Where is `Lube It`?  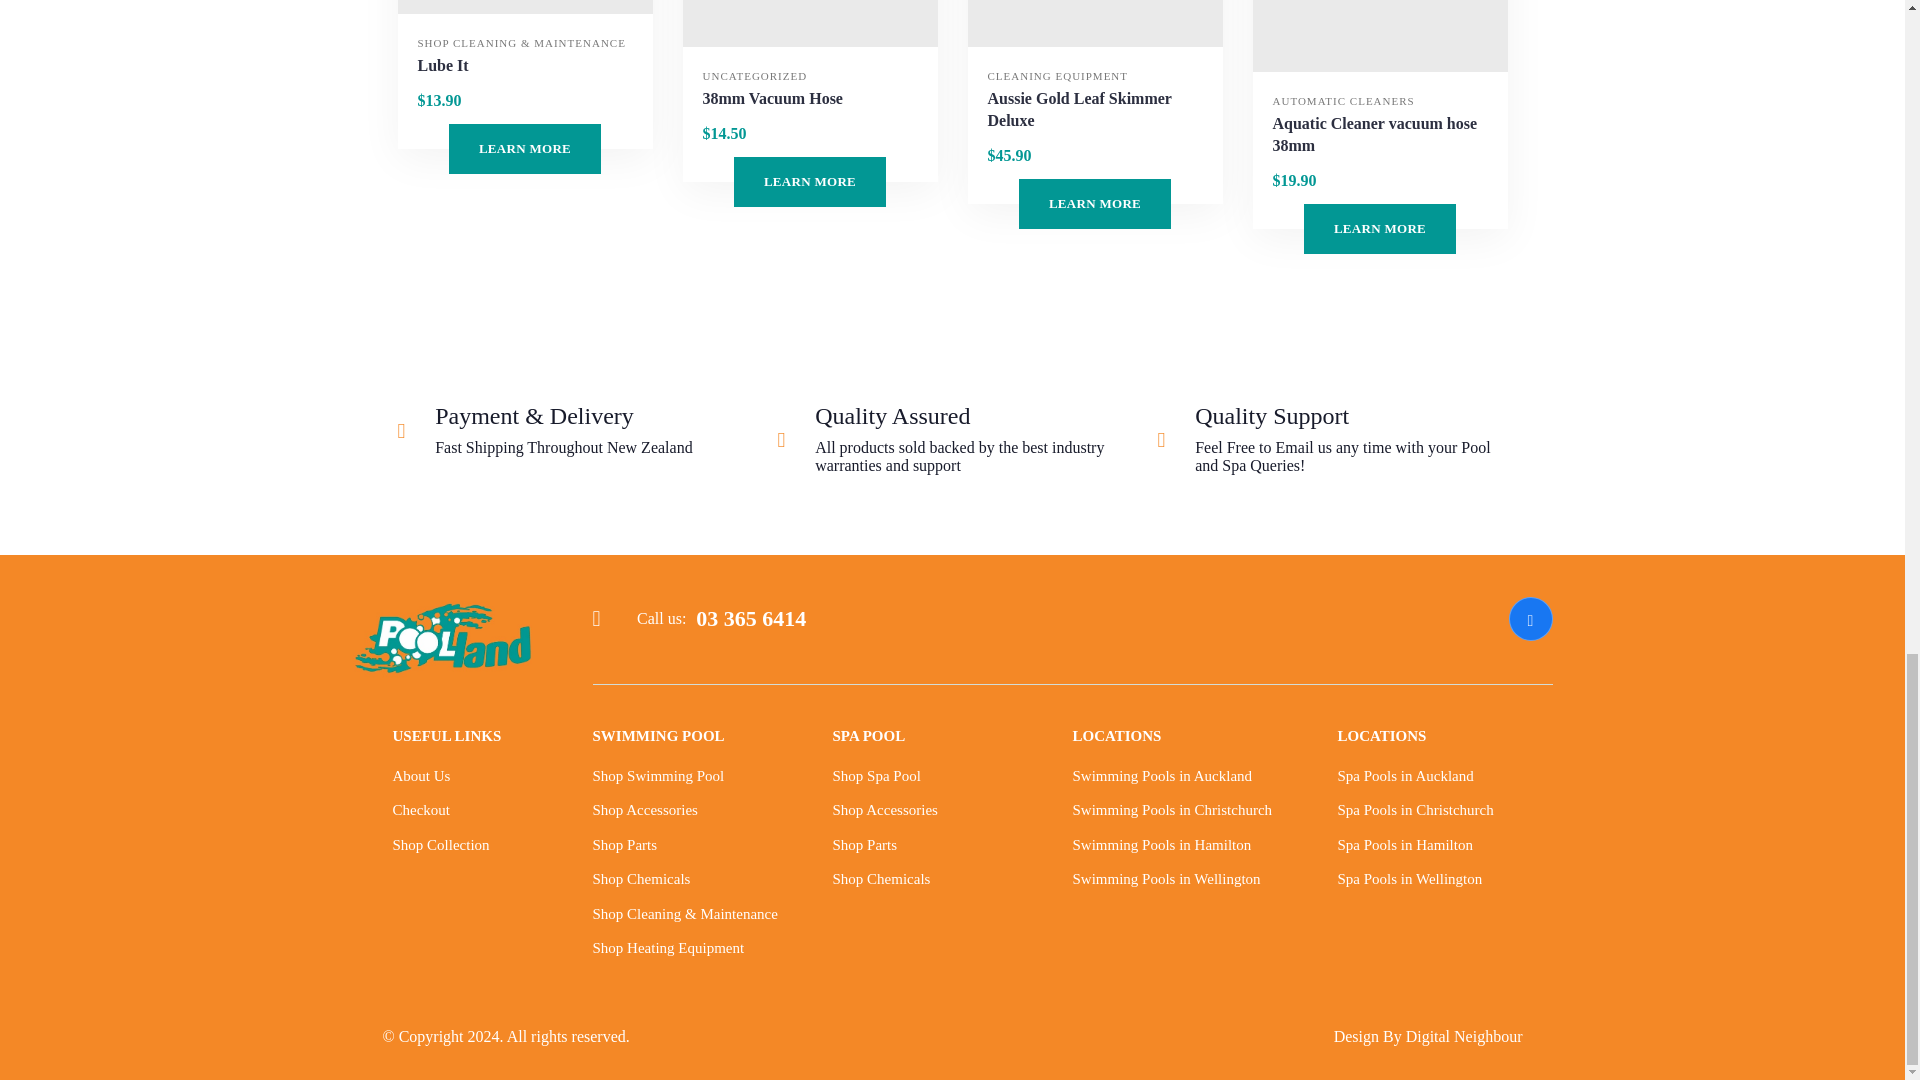
Lube It is located at coordinates (443, 66).